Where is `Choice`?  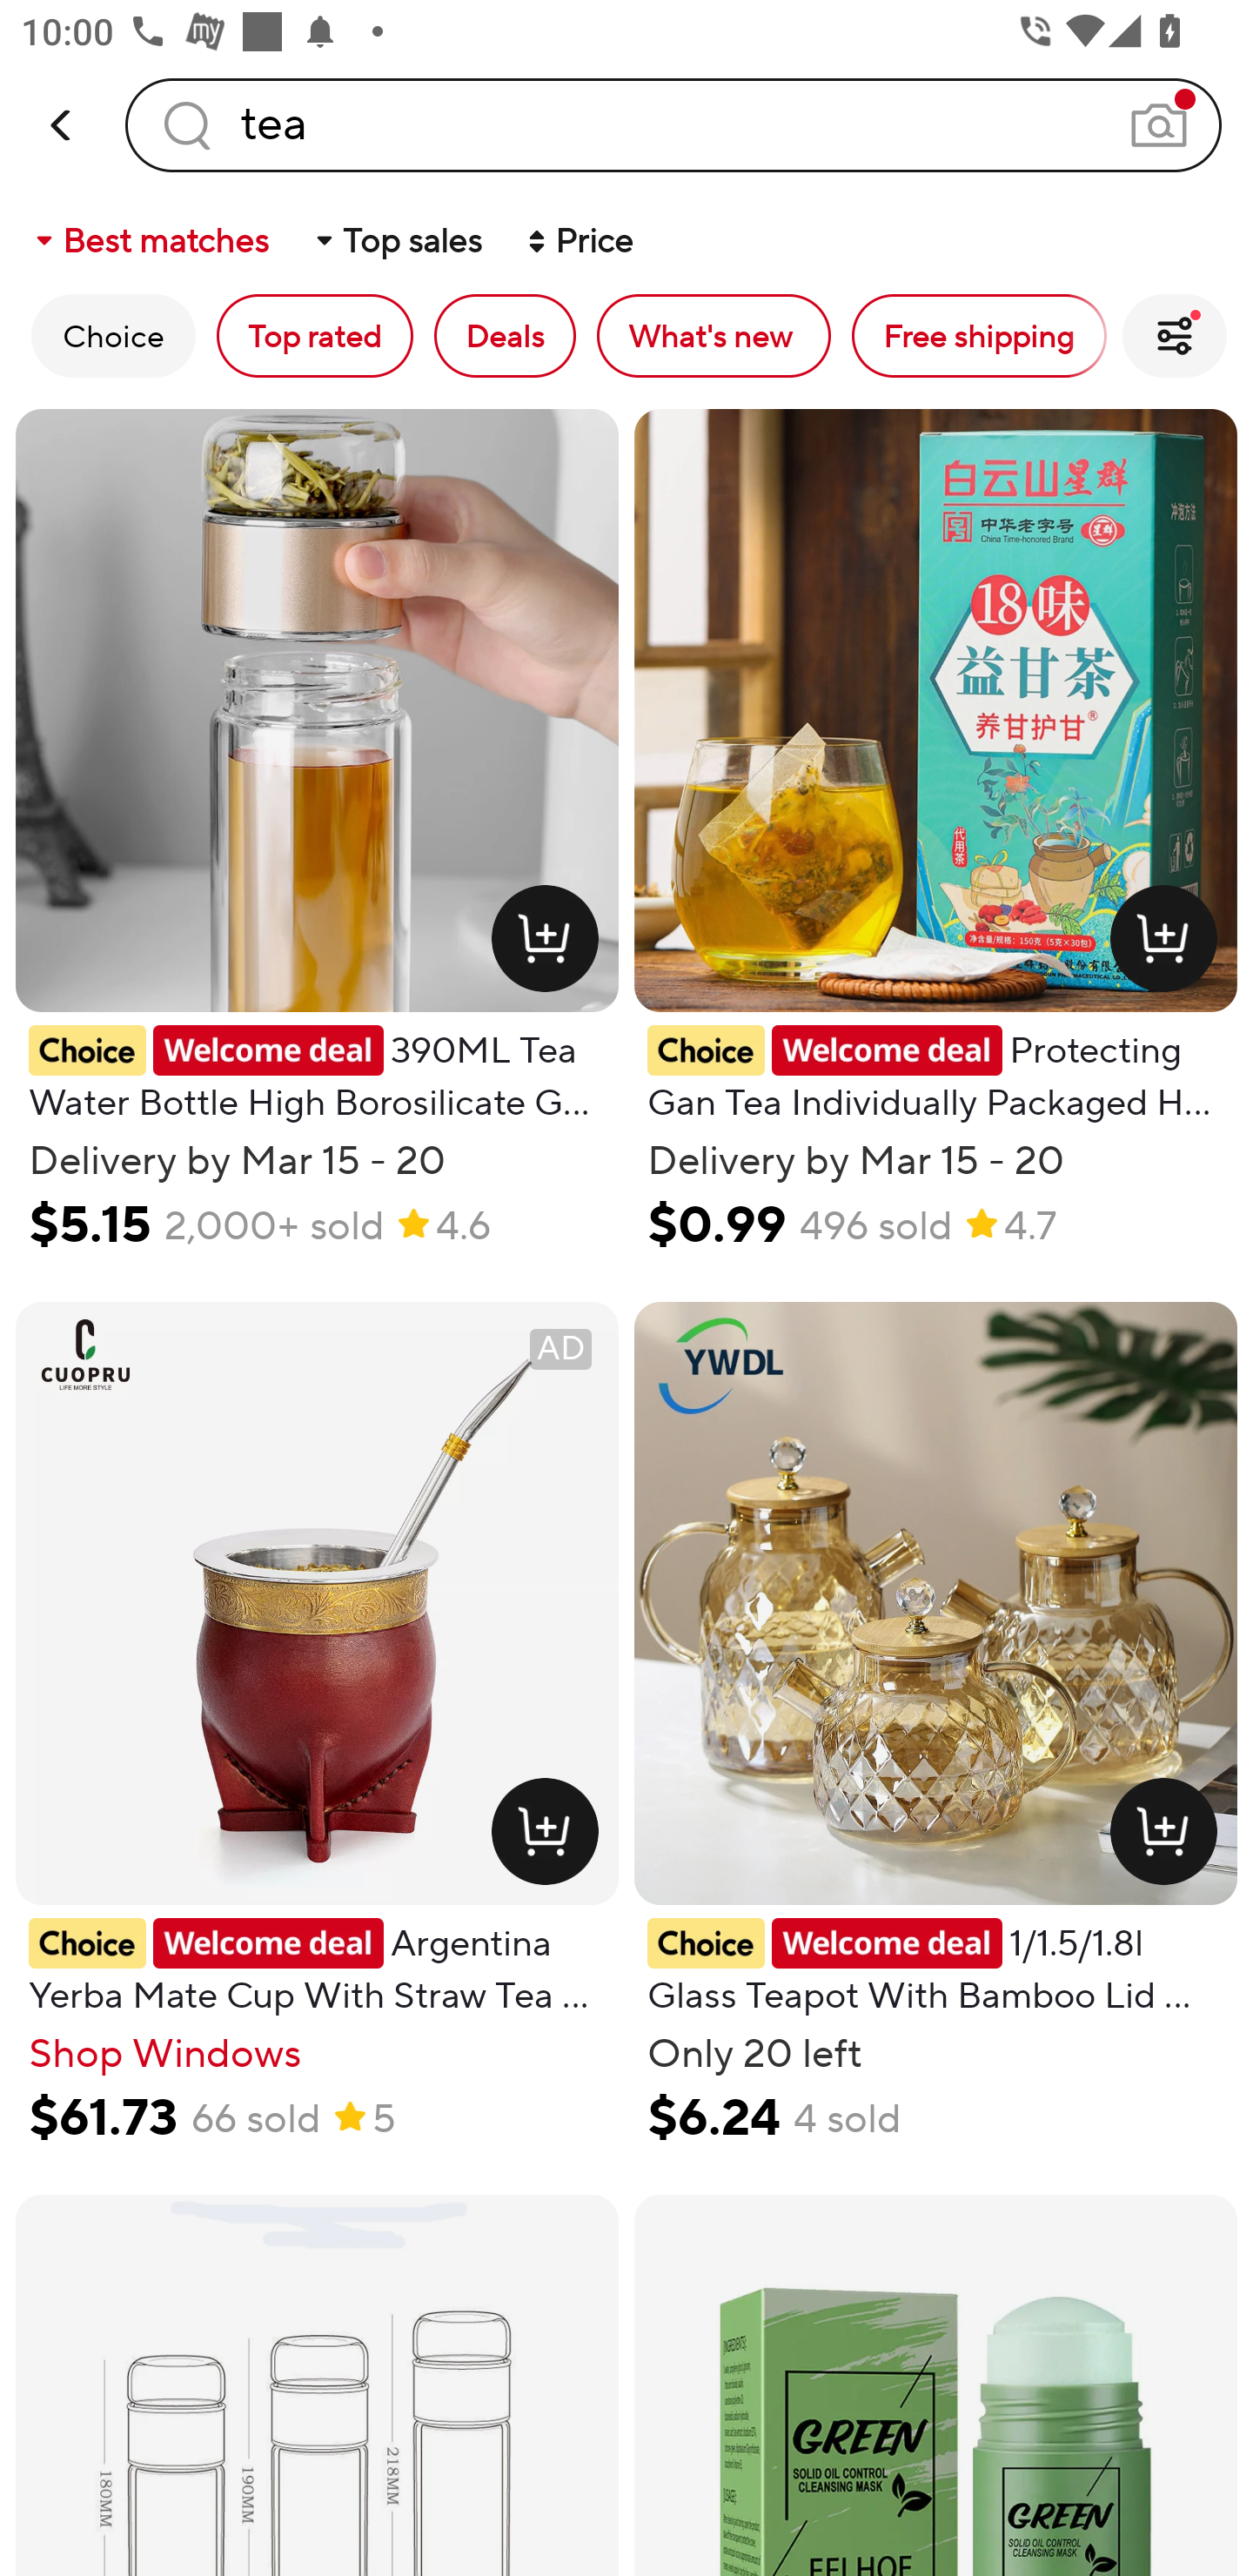
Choice is located at coordinates (113, 336).